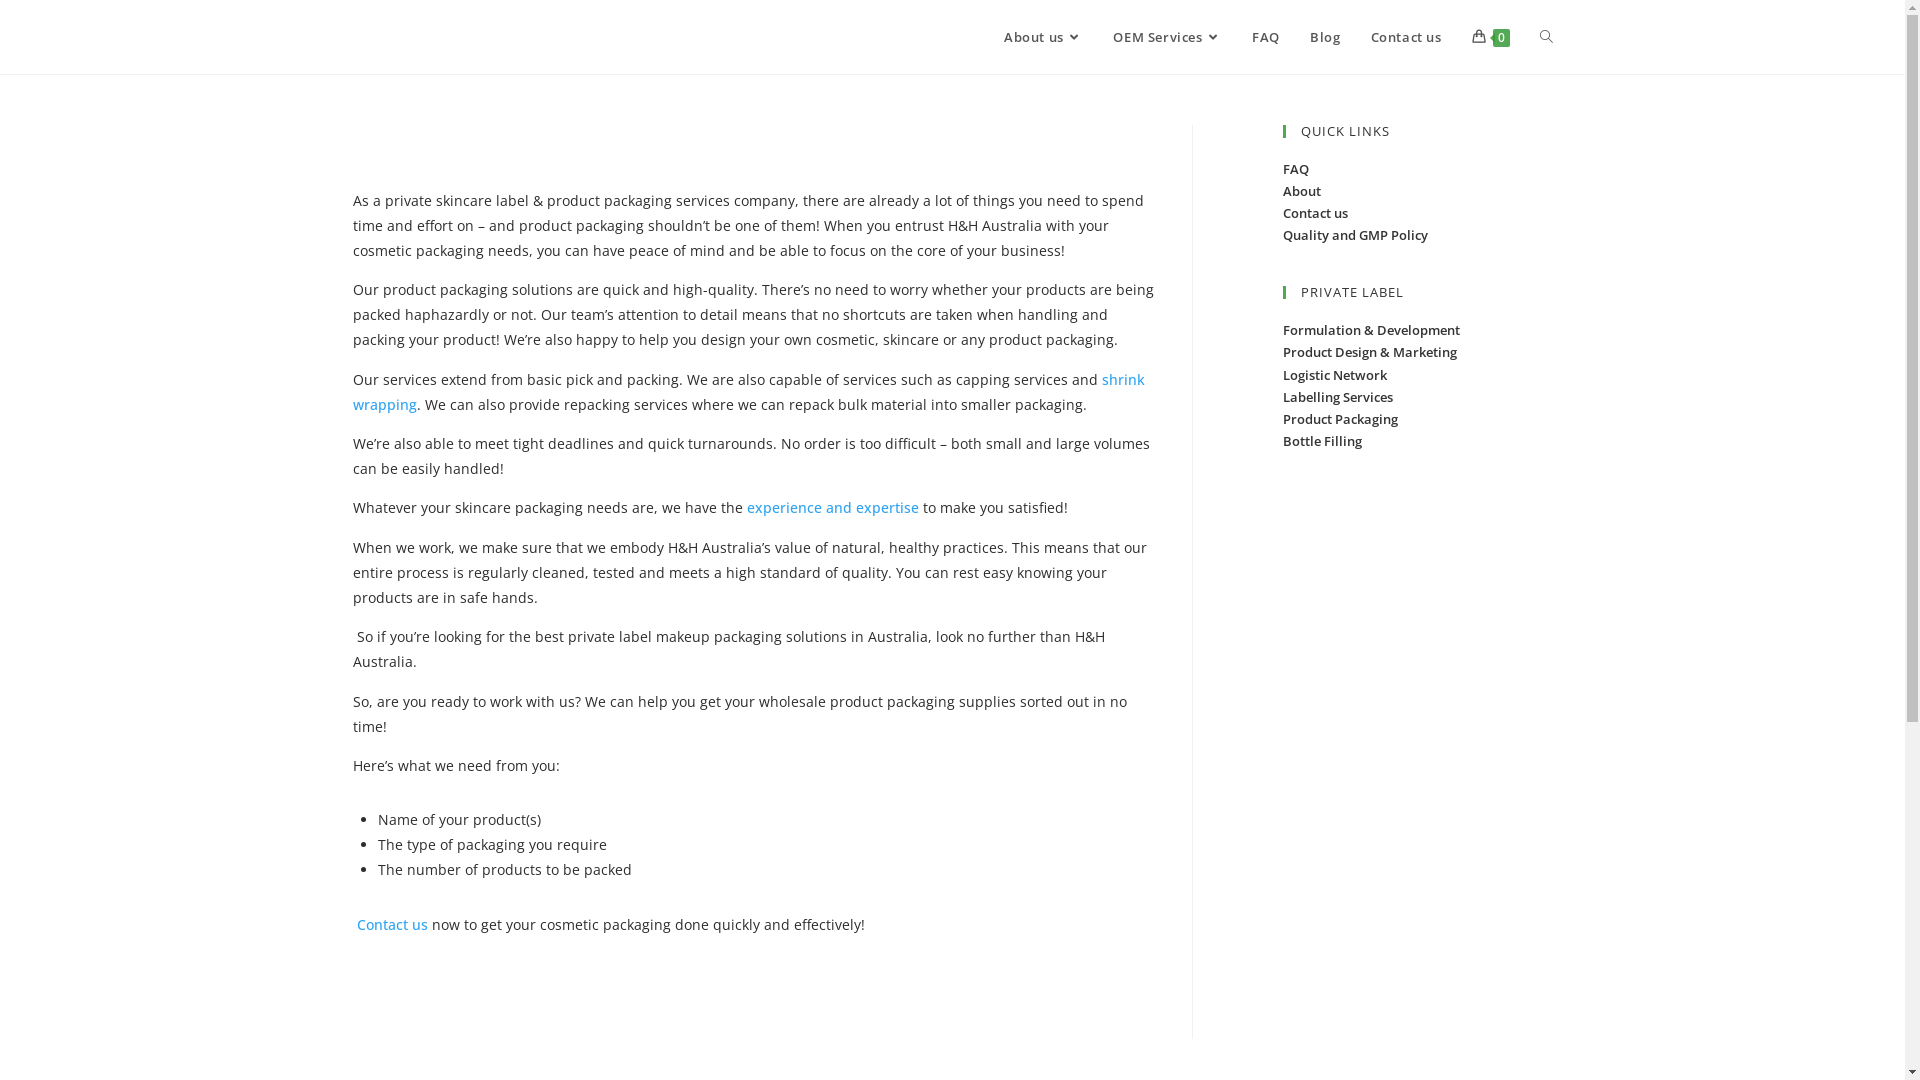 The height and width of the screenshot is (1080, 1920). I want to click on Product Packaging, so click(1340, 419).